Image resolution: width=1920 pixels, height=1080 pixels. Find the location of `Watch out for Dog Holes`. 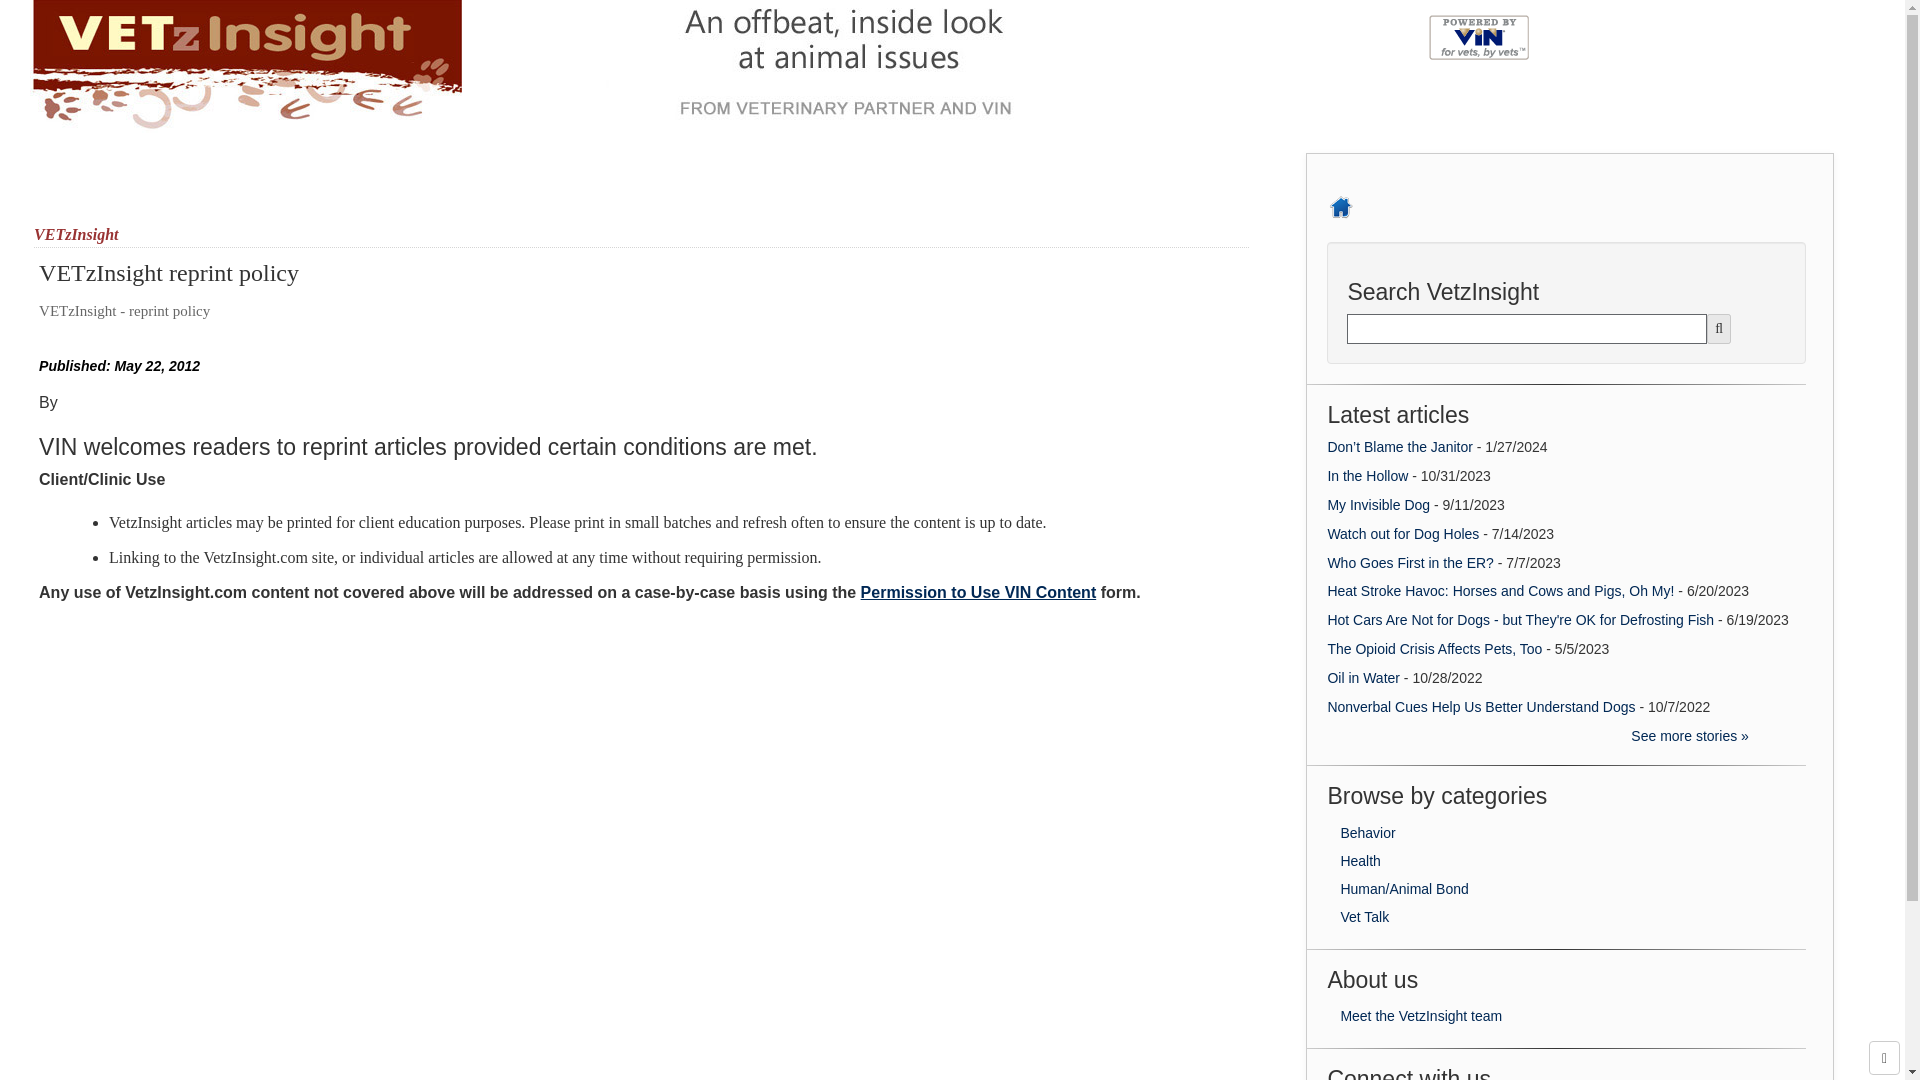

Watch out for Dog Holes is located at coordinates (1402, 534).